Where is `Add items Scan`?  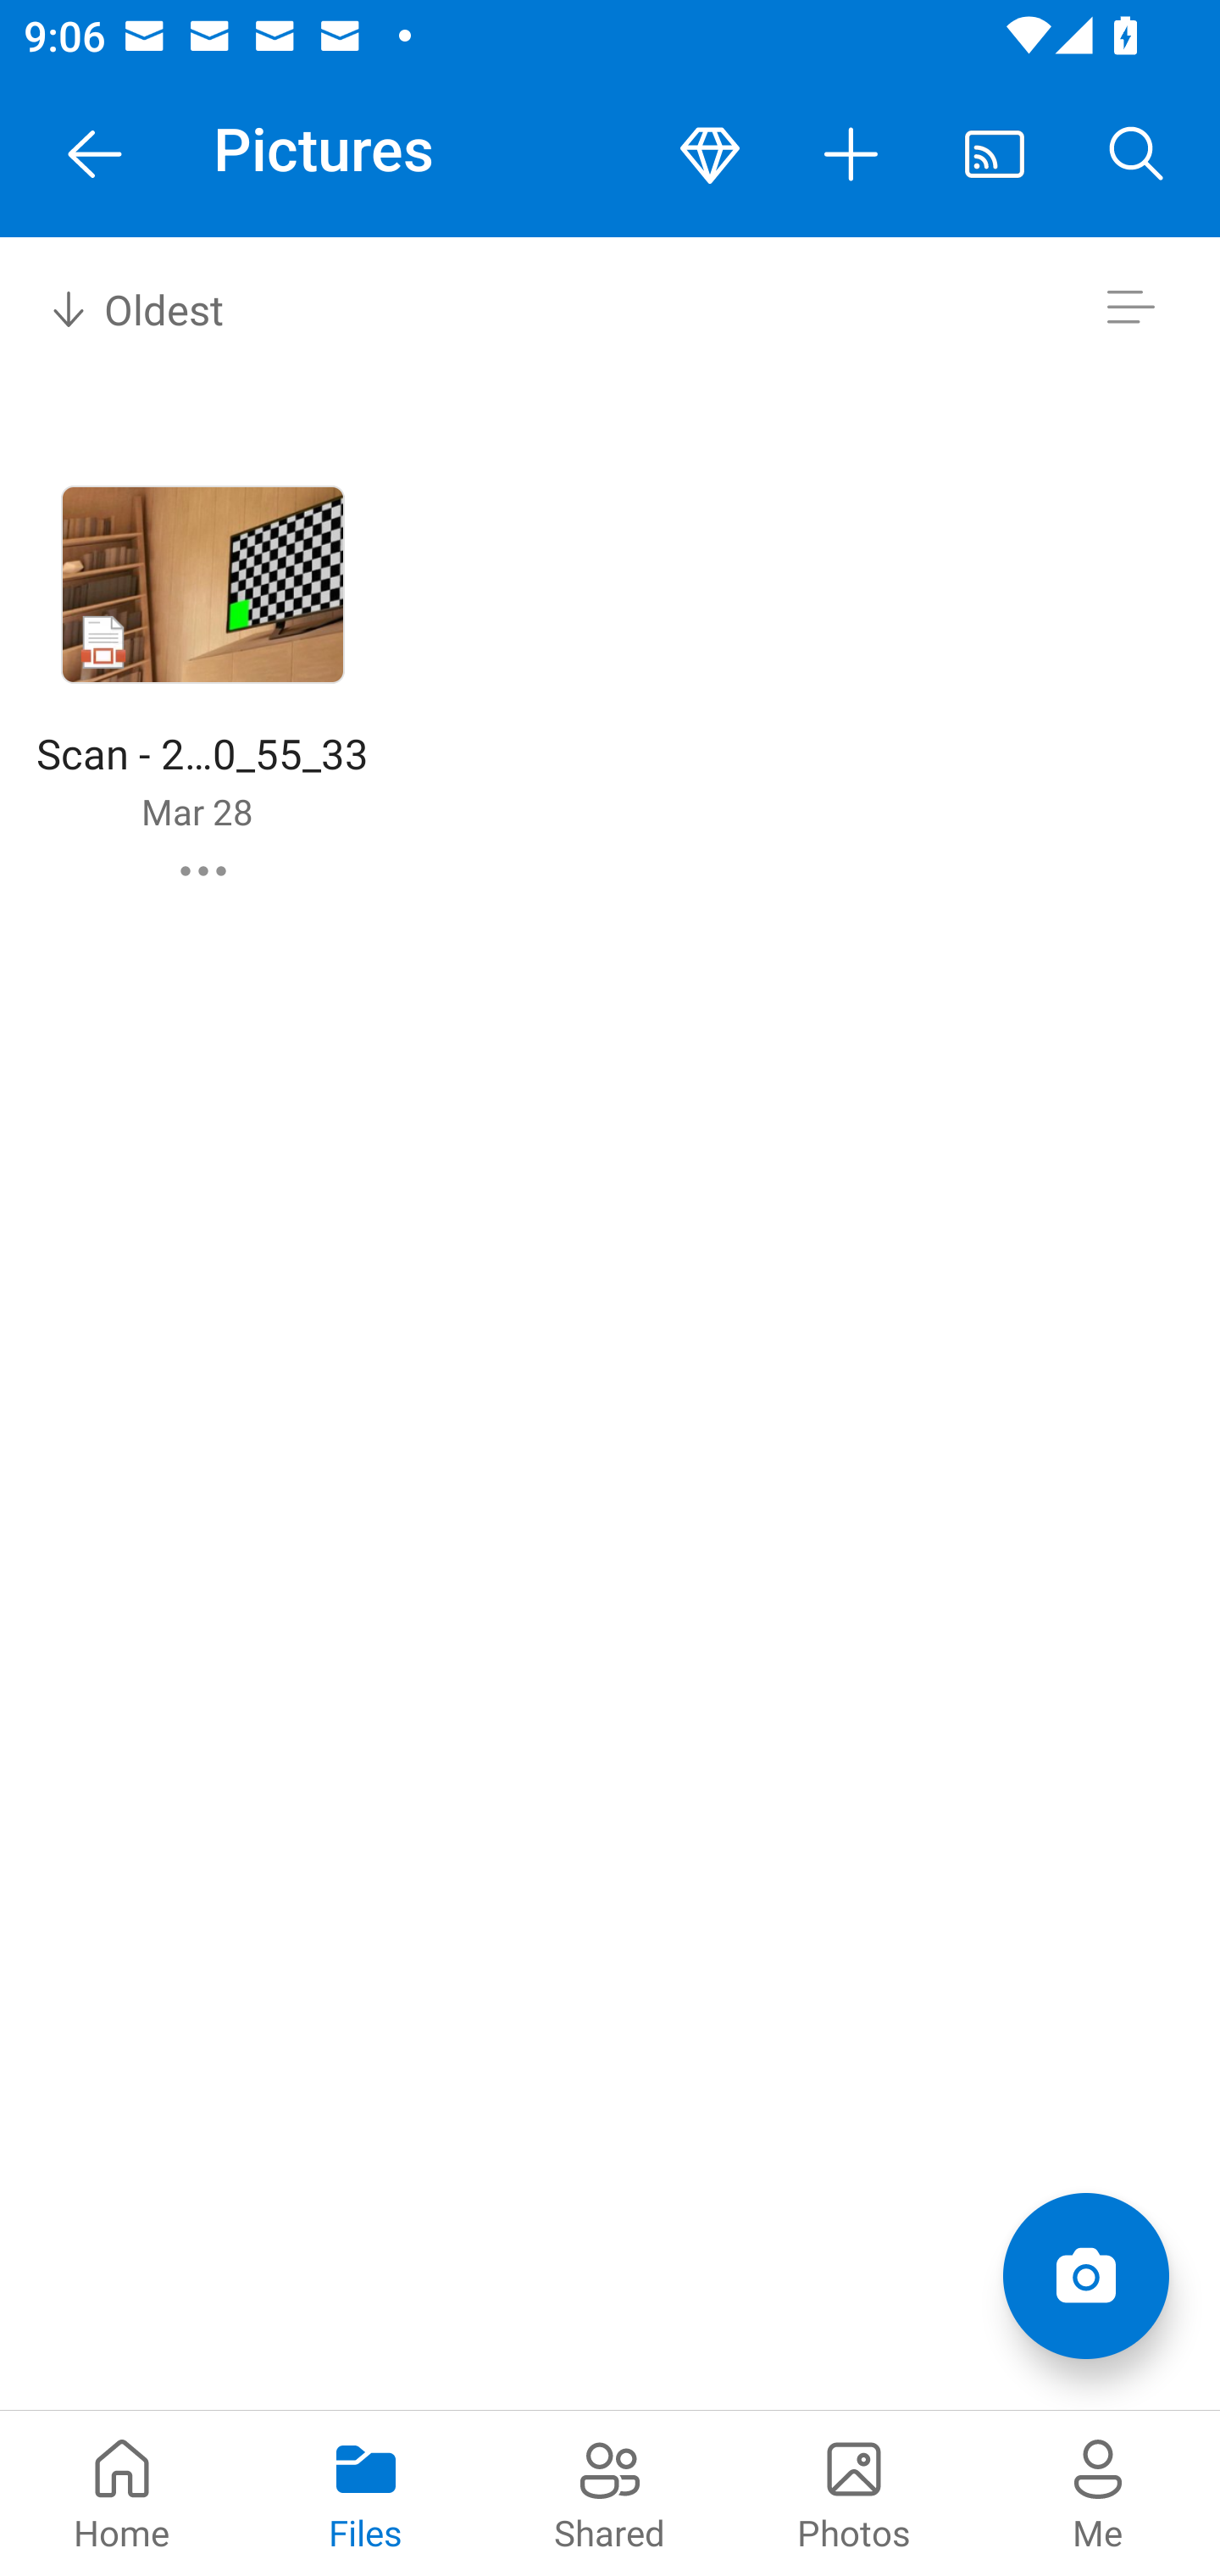 Add items Scan is located at coordinates (1085, 2276).